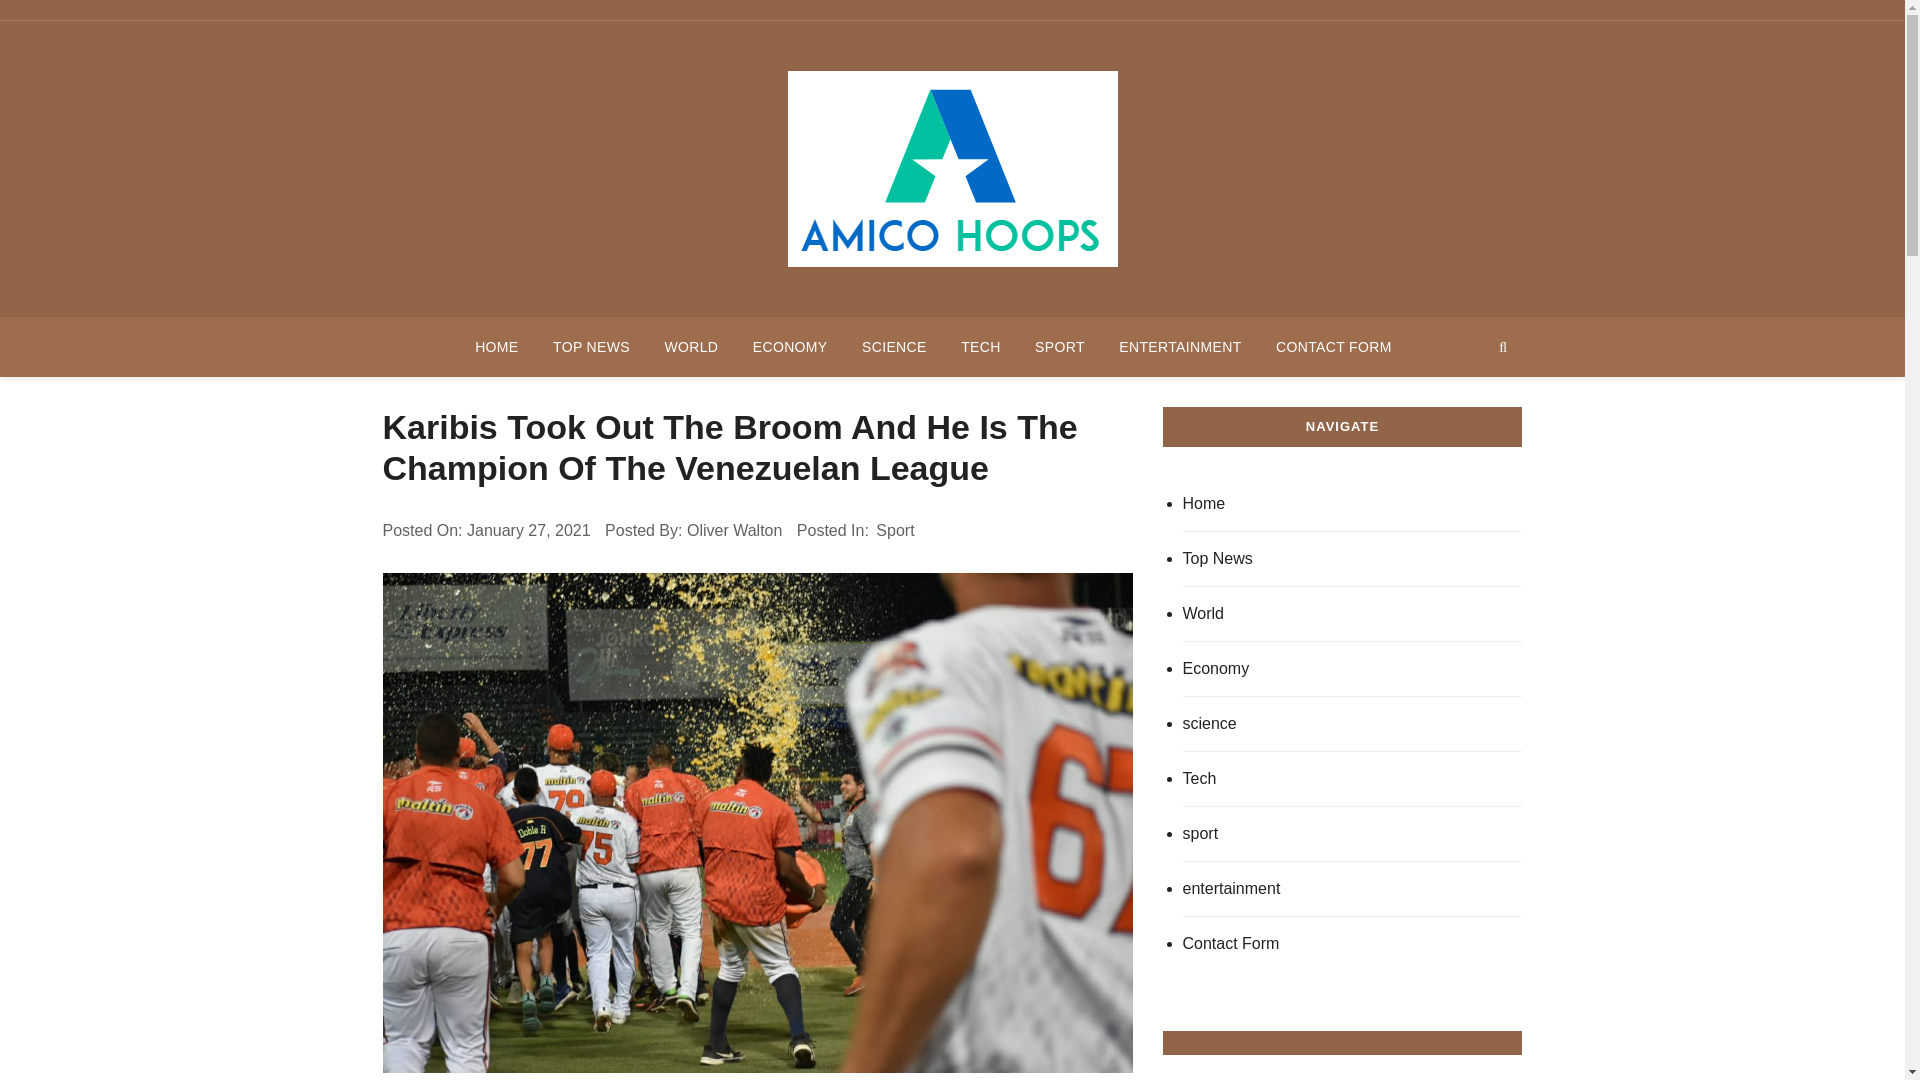 This screenshot has height=1080, width=1920. What do you see at coordinates (1352, 504) in the screenshot?
I see `Home` at bounding box center [1352, 504].